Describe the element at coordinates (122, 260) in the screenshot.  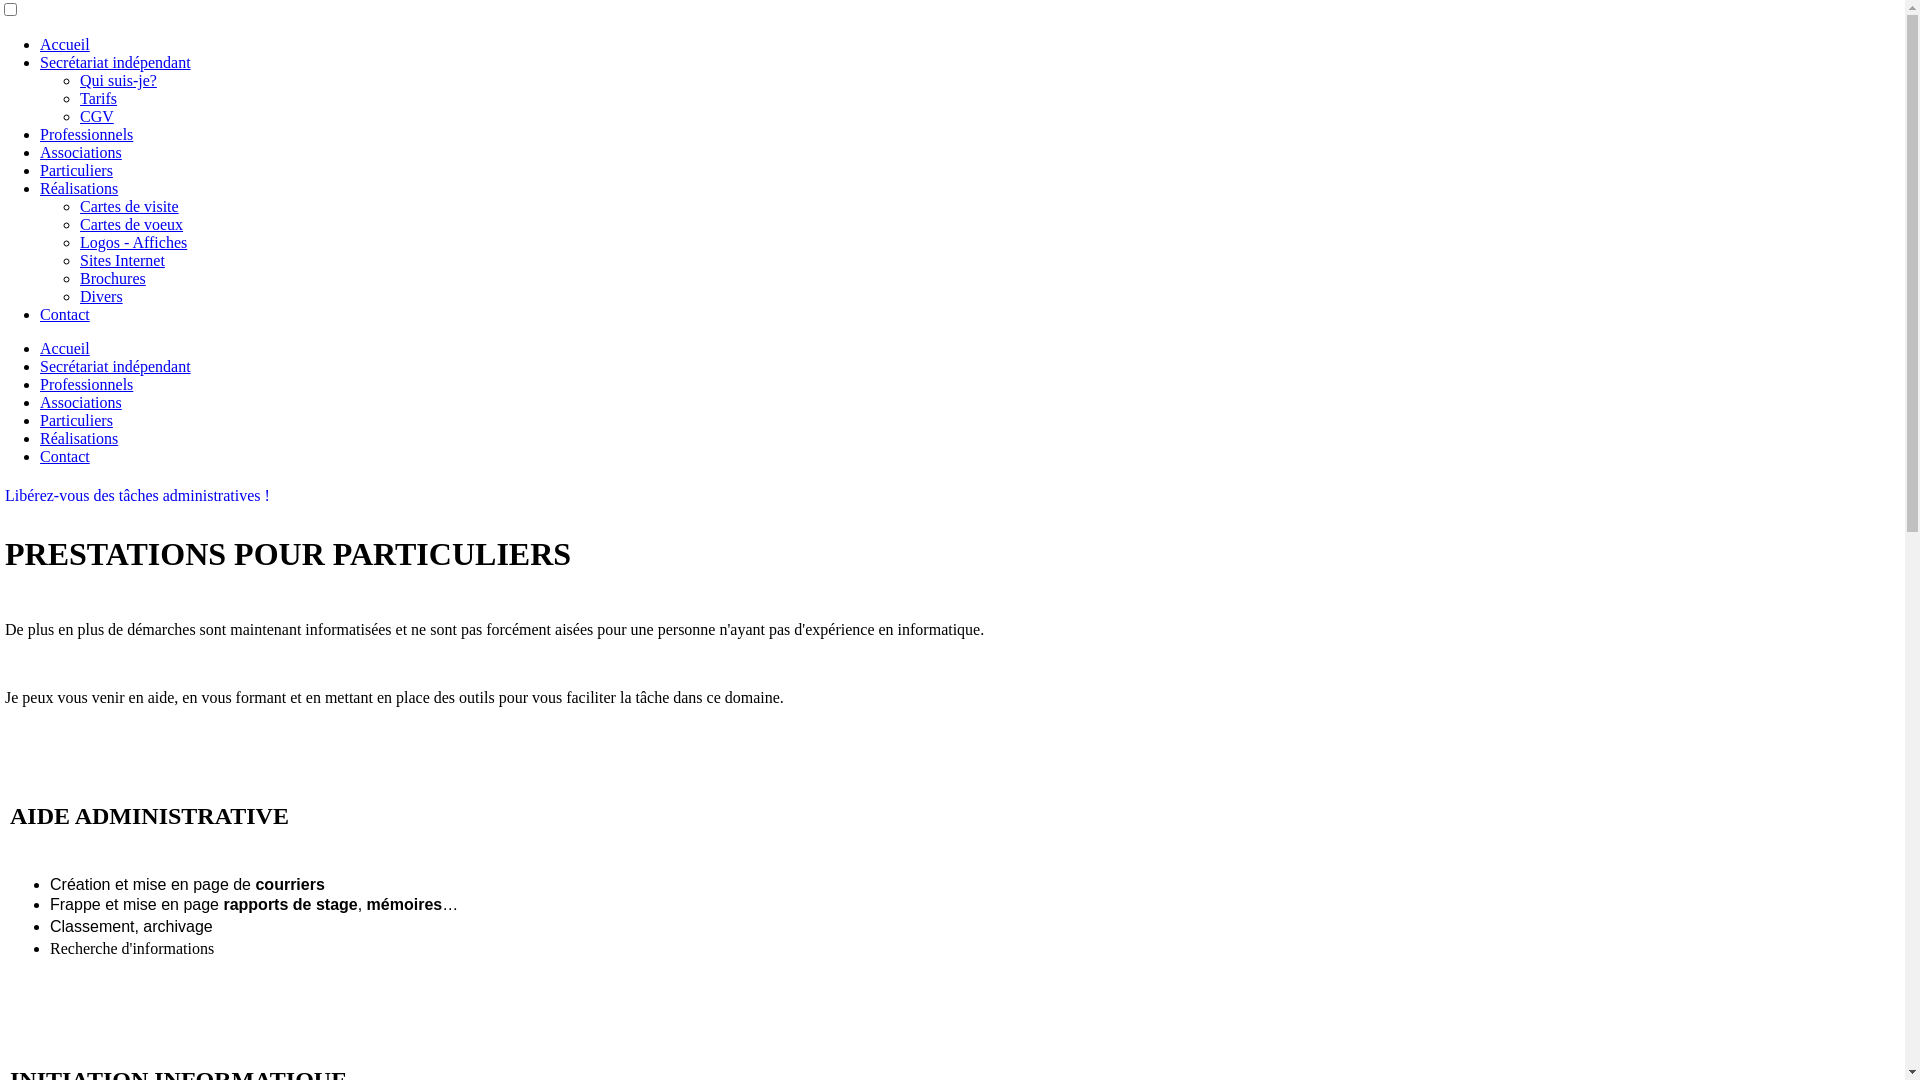
I see `Sites Internet` at that location.